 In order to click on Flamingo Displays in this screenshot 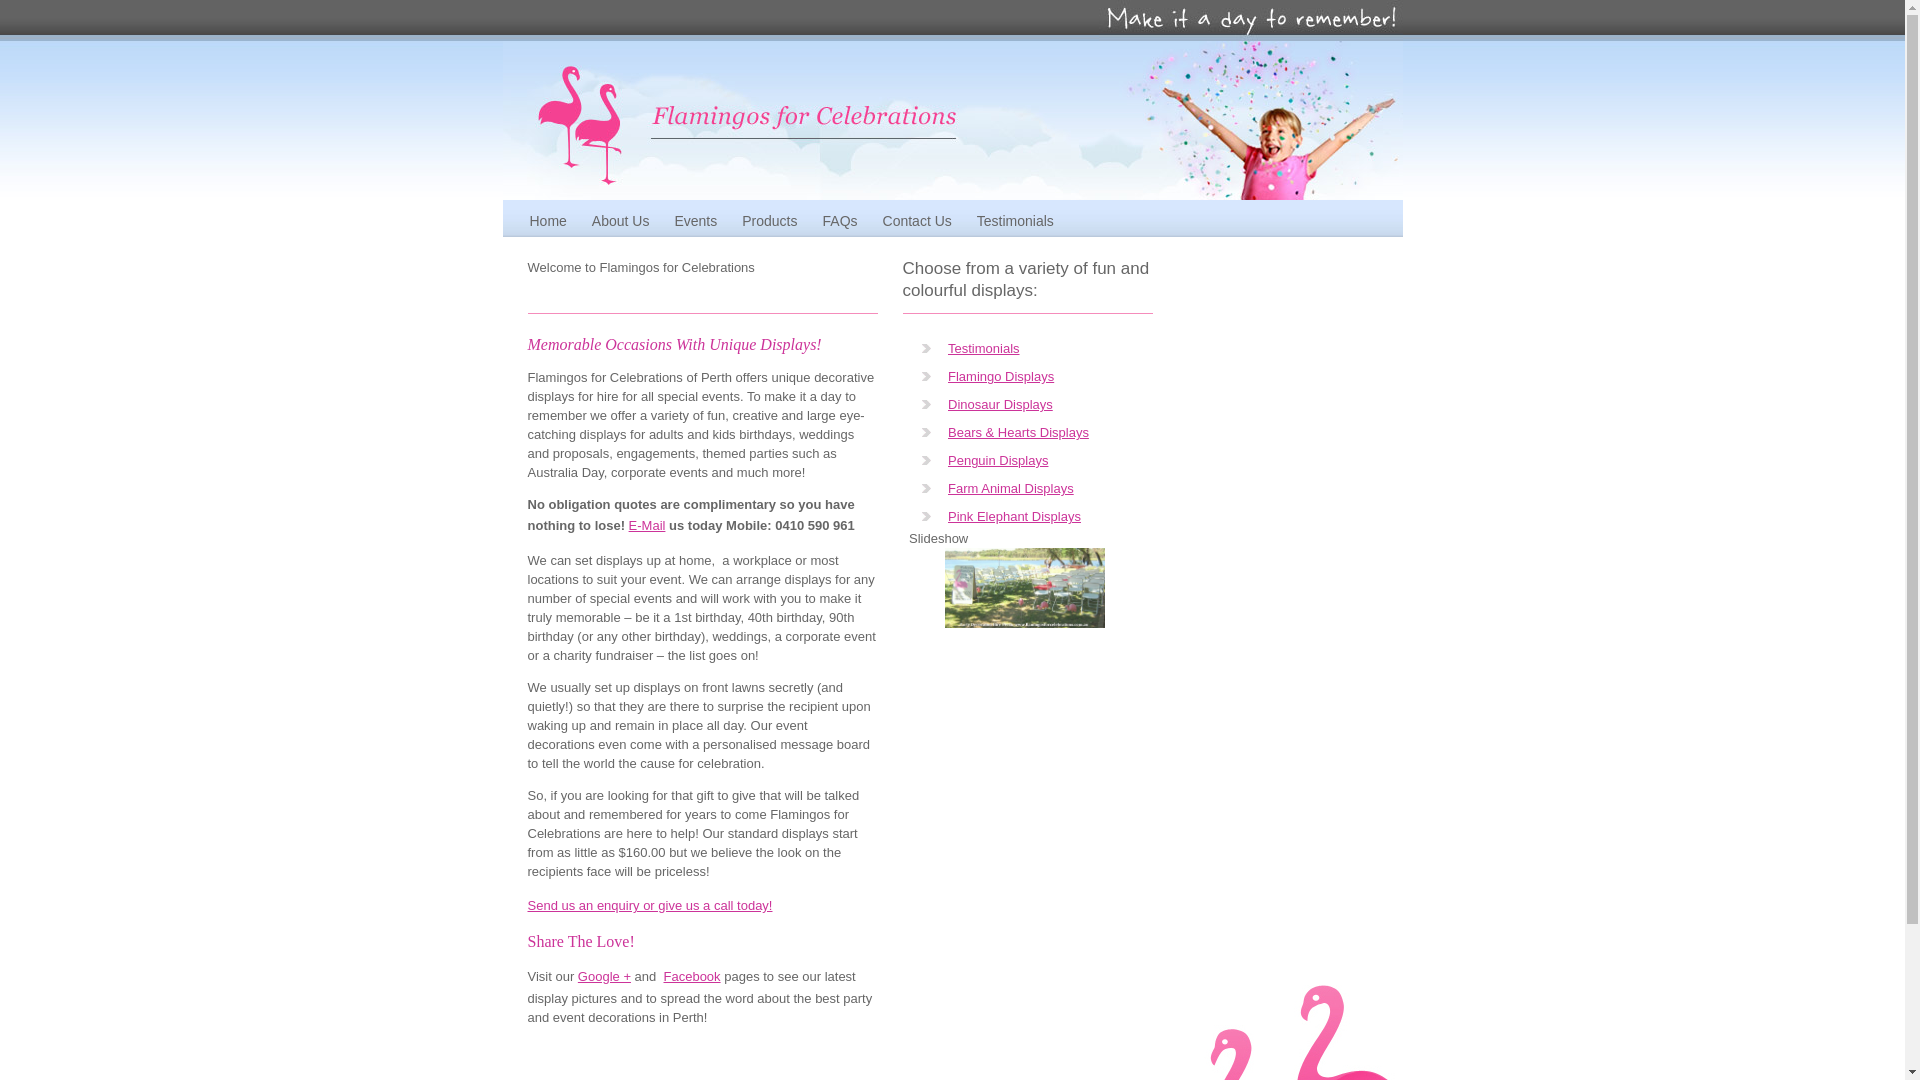, I will do `click(1001, 376)`.